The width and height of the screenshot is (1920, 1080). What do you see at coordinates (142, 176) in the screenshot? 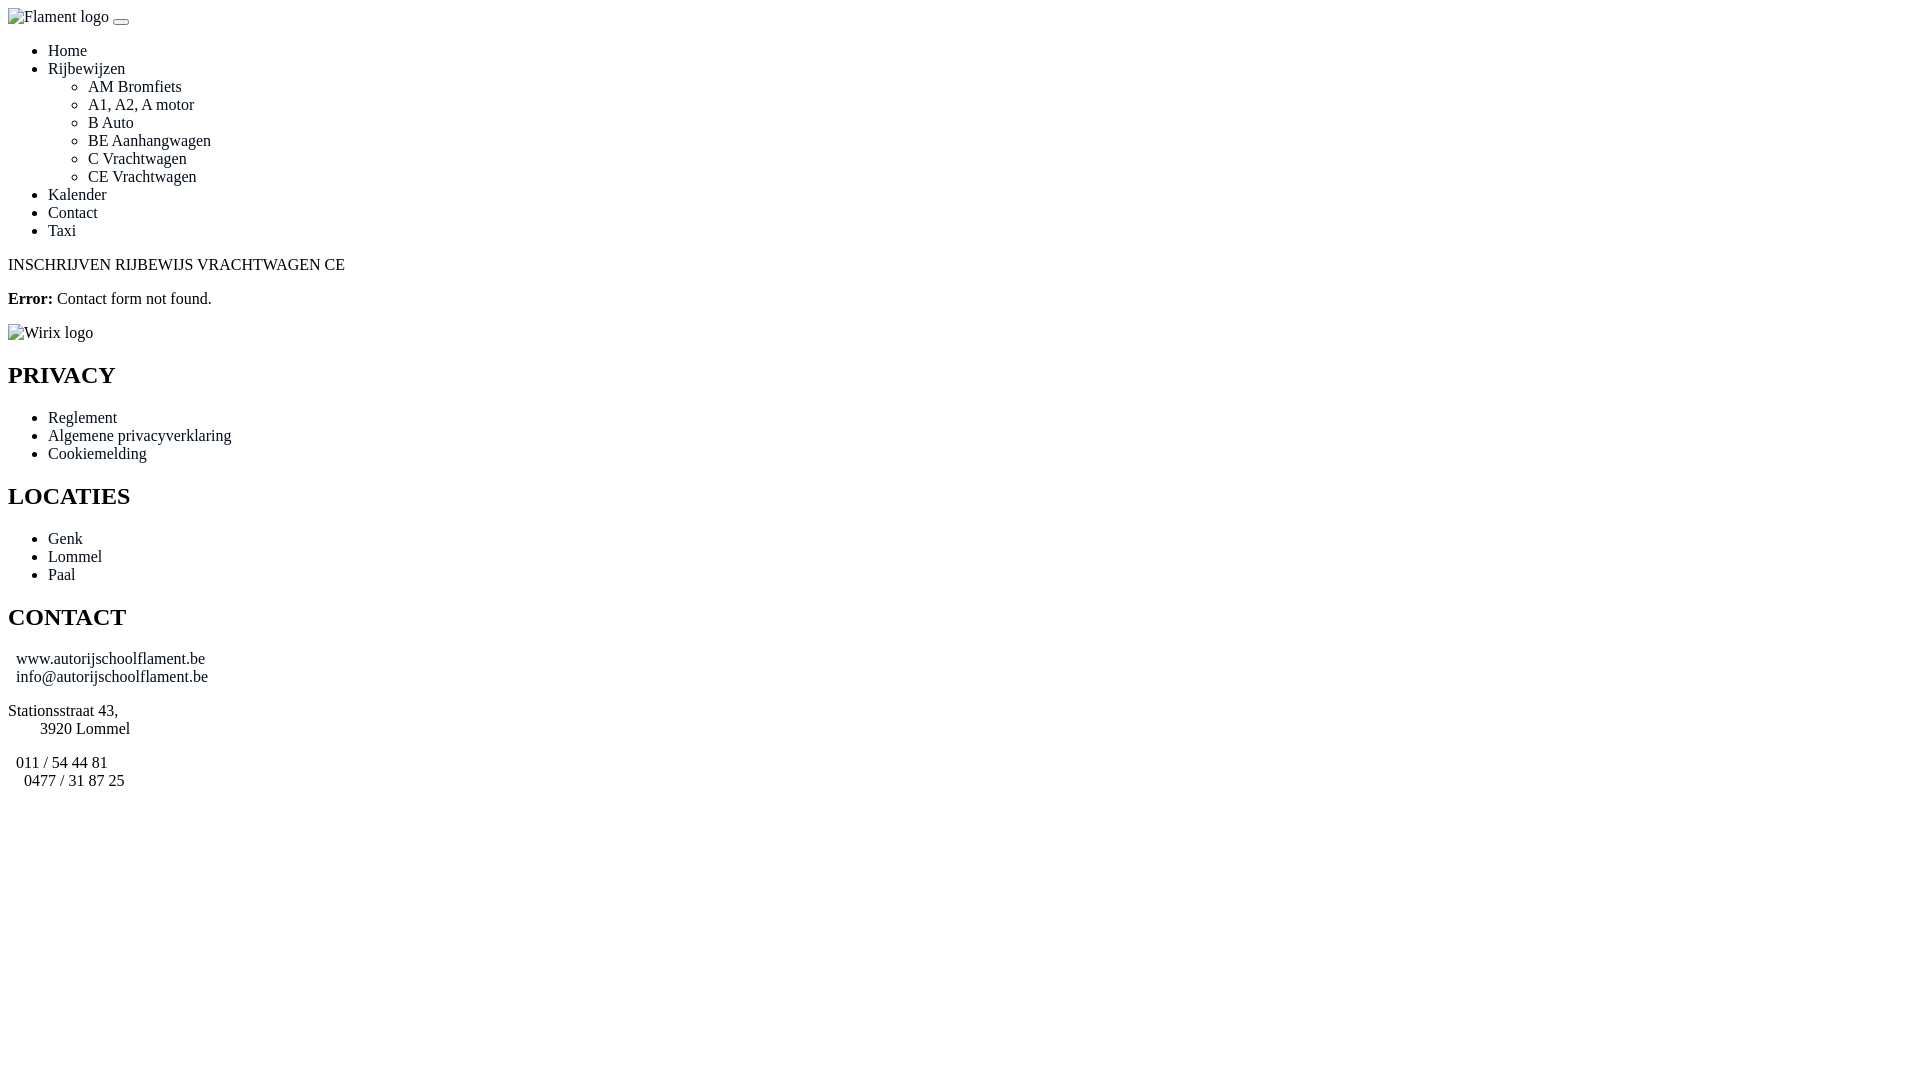
I see `CE Vrachtwagen` at bounding box center [142, 176].